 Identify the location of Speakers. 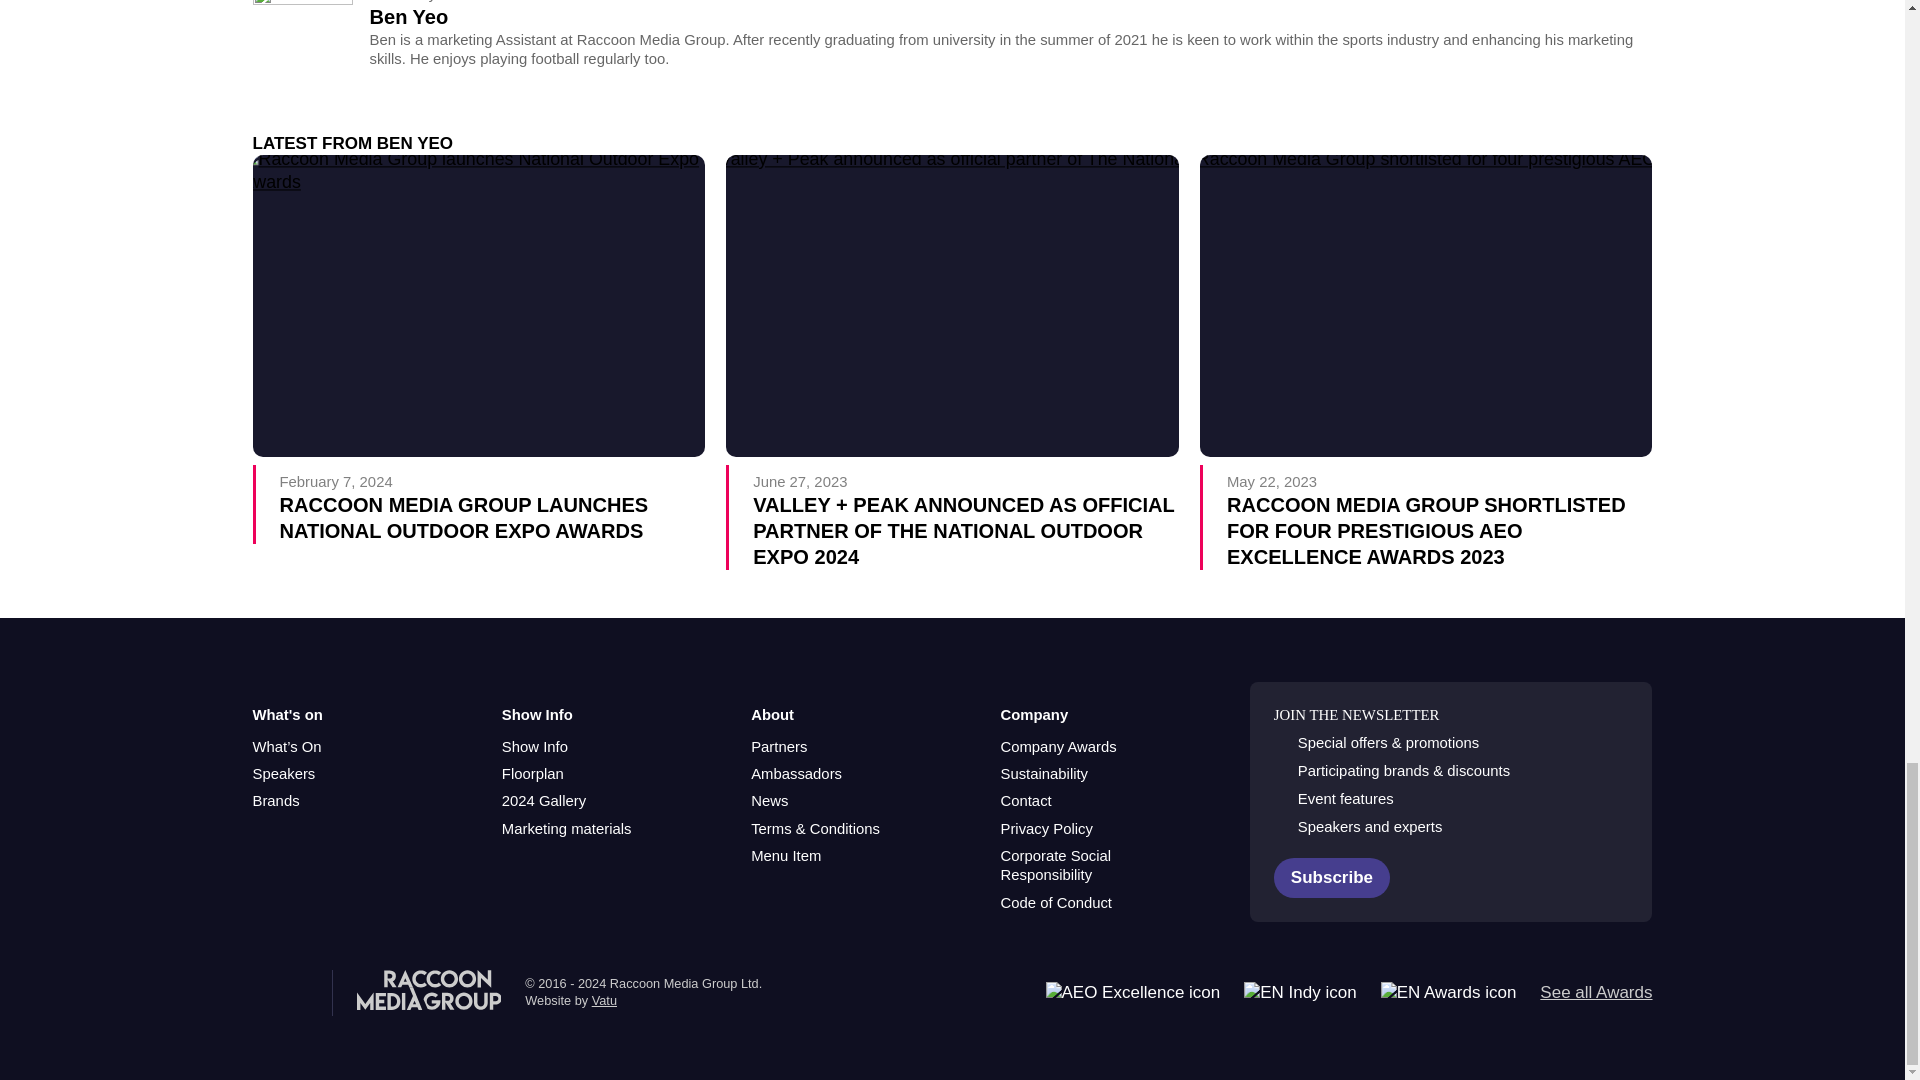
(282, 774).